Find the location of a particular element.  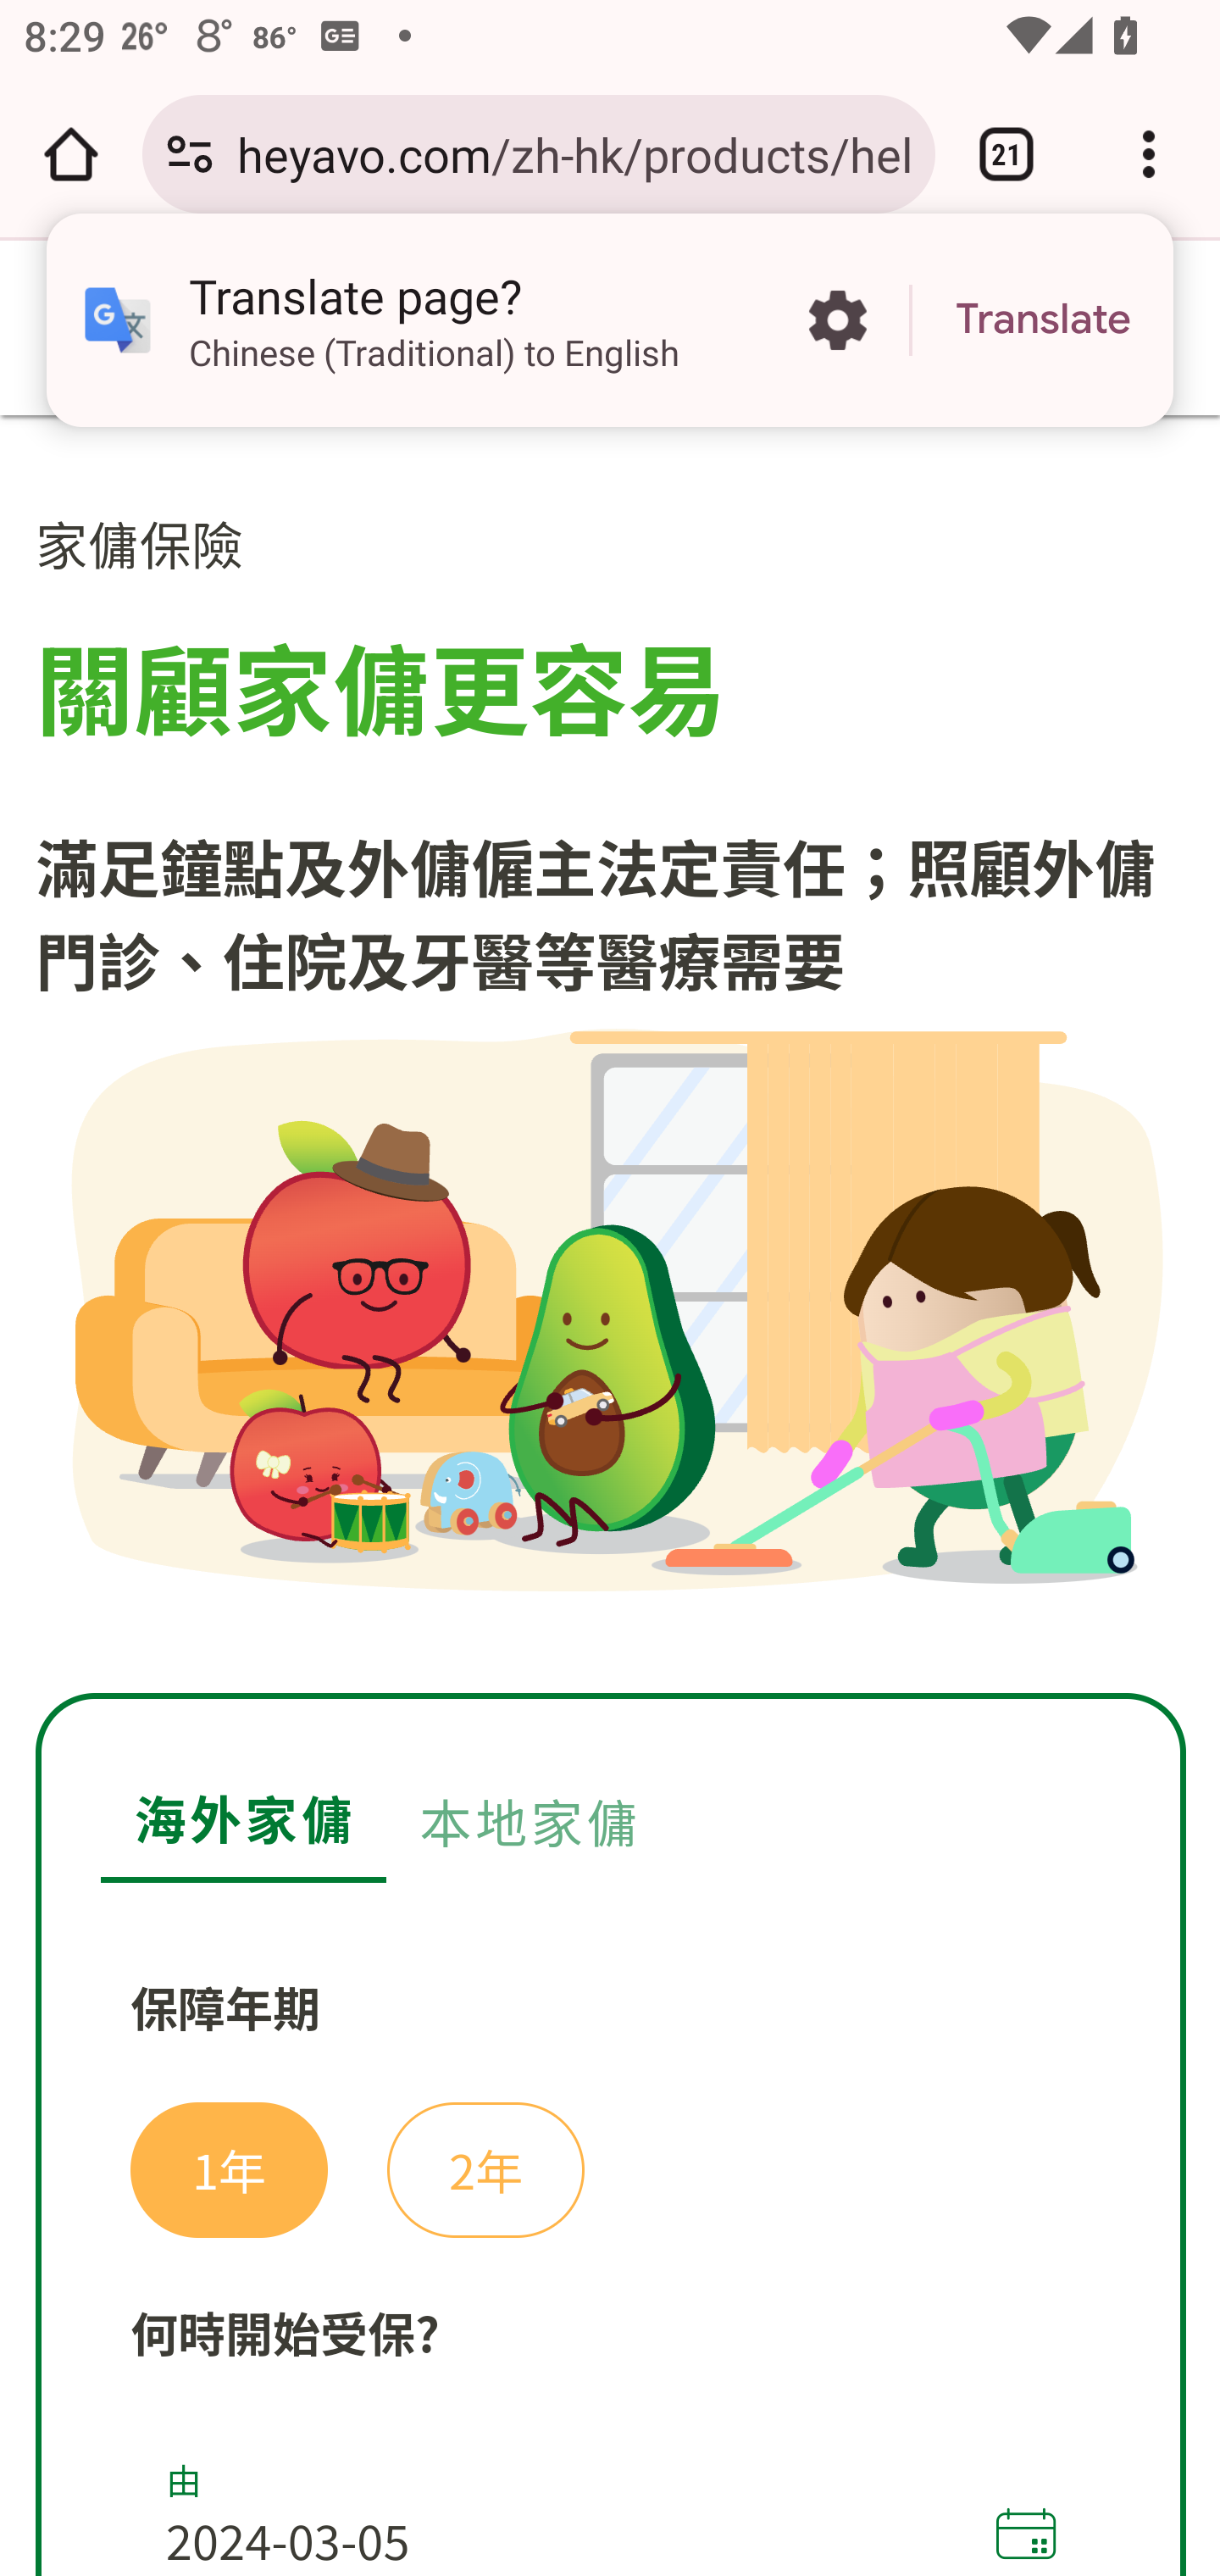

2024-03-05 is located at coordinates (574, 2534).